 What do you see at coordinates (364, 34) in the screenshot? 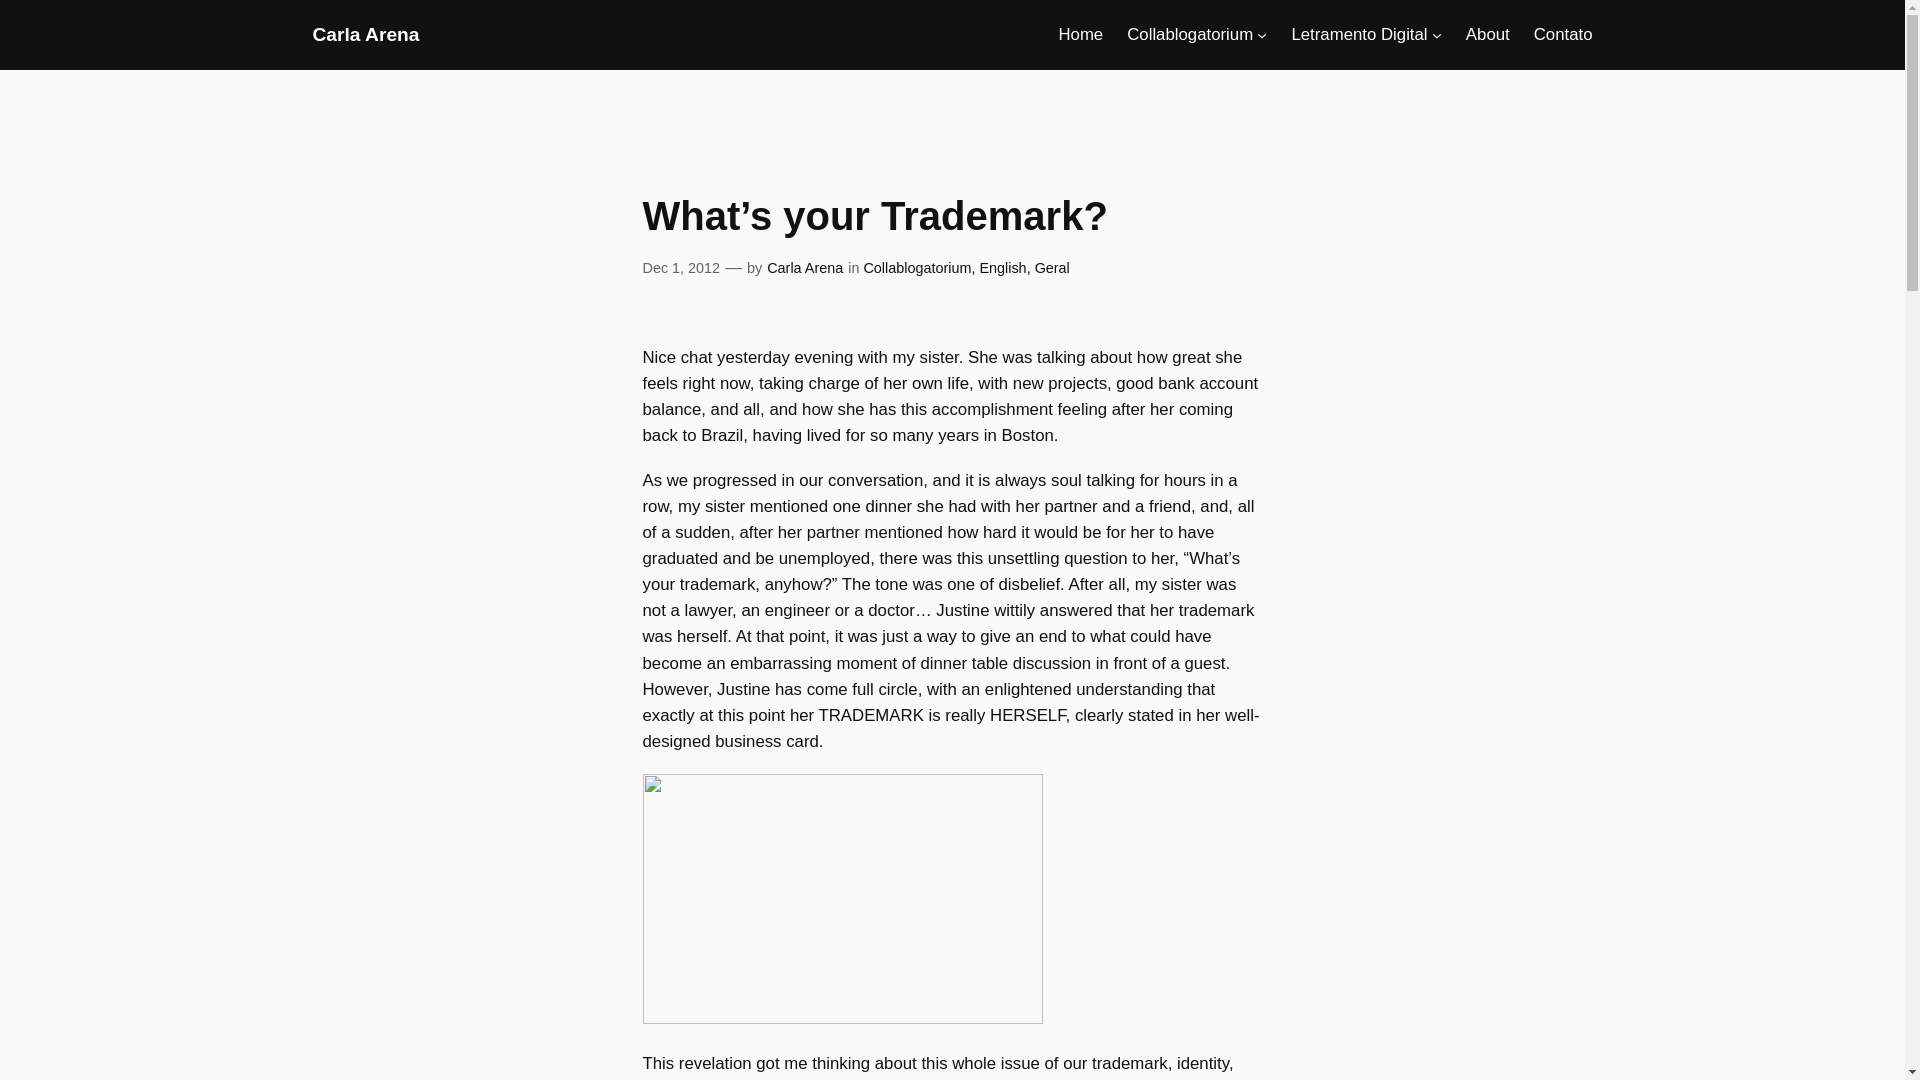
I see `Carla Arena` at bounding box center [364, 34].